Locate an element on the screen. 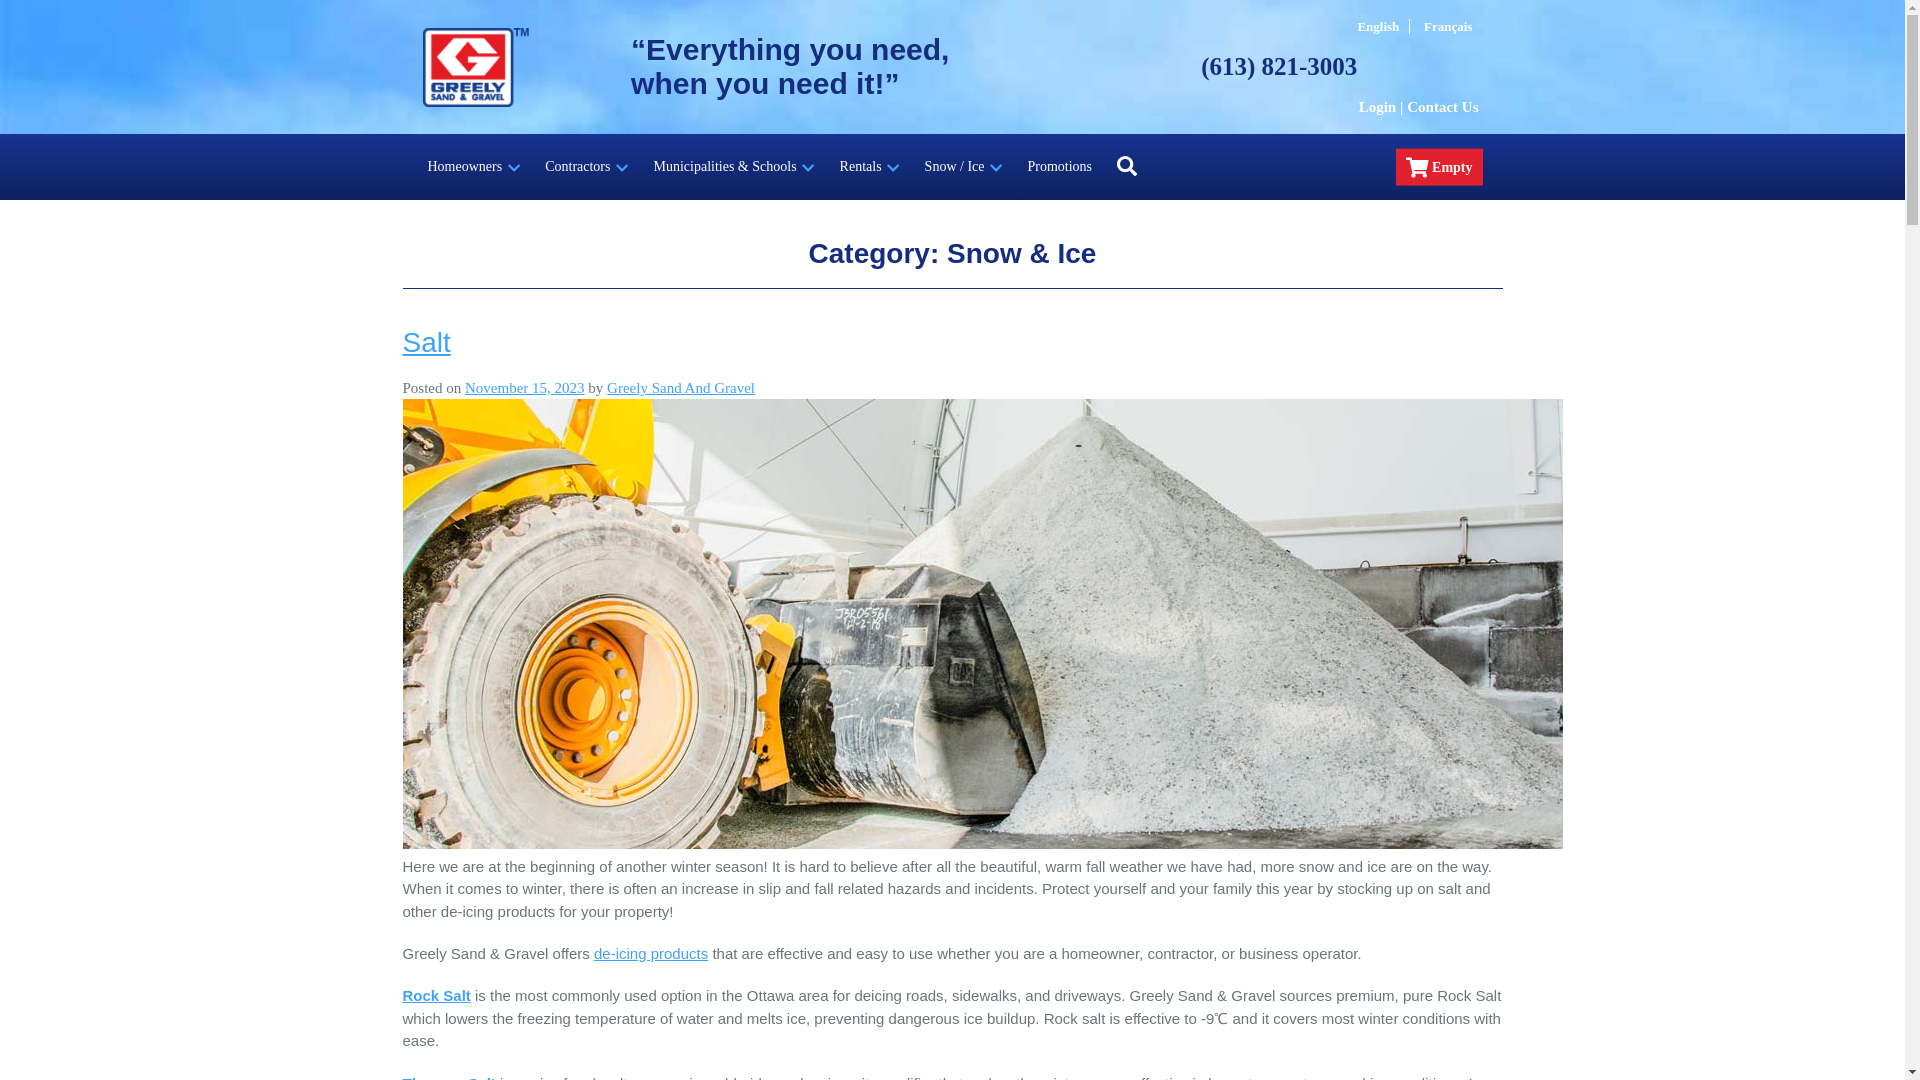 Image resolution: width=1920 pixels, height=1080 pixels. Homeowners is located at coordinates (474, 166).